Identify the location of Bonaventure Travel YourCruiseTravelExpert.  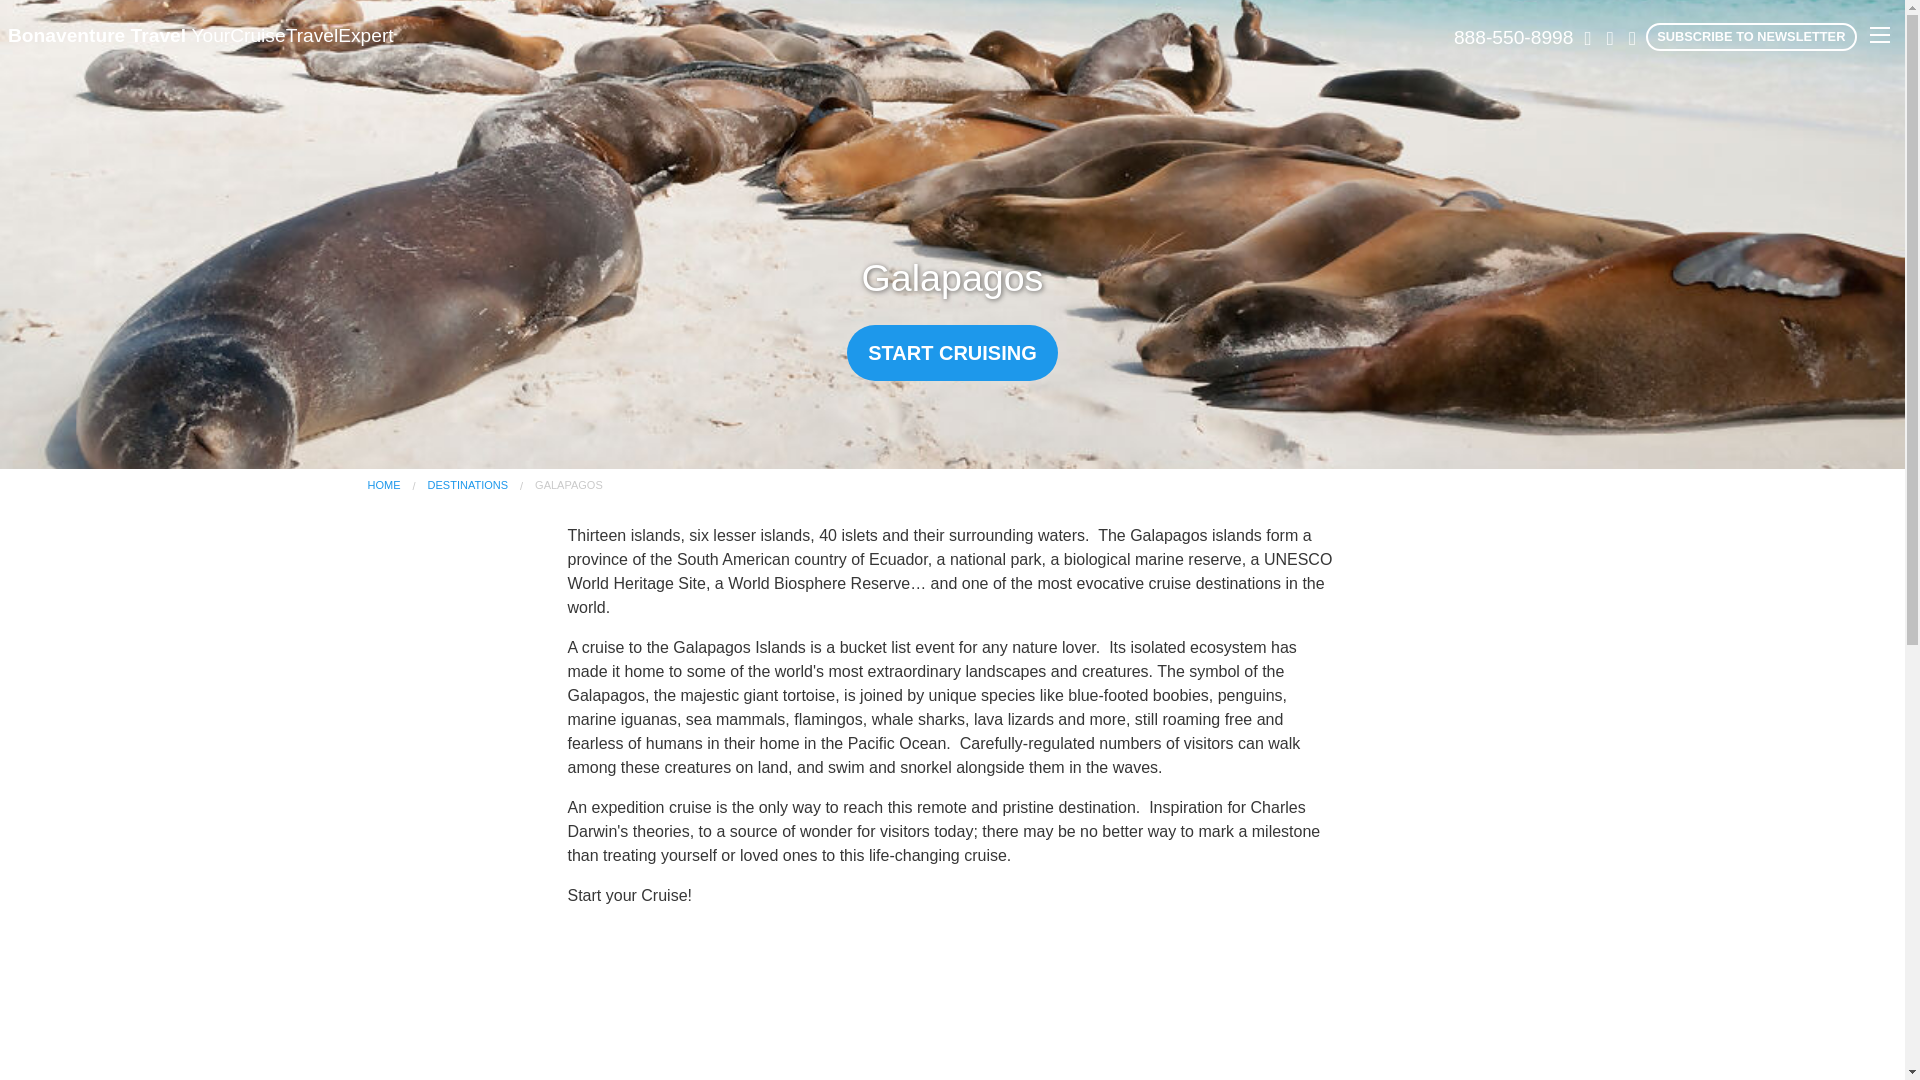
(200, 35).